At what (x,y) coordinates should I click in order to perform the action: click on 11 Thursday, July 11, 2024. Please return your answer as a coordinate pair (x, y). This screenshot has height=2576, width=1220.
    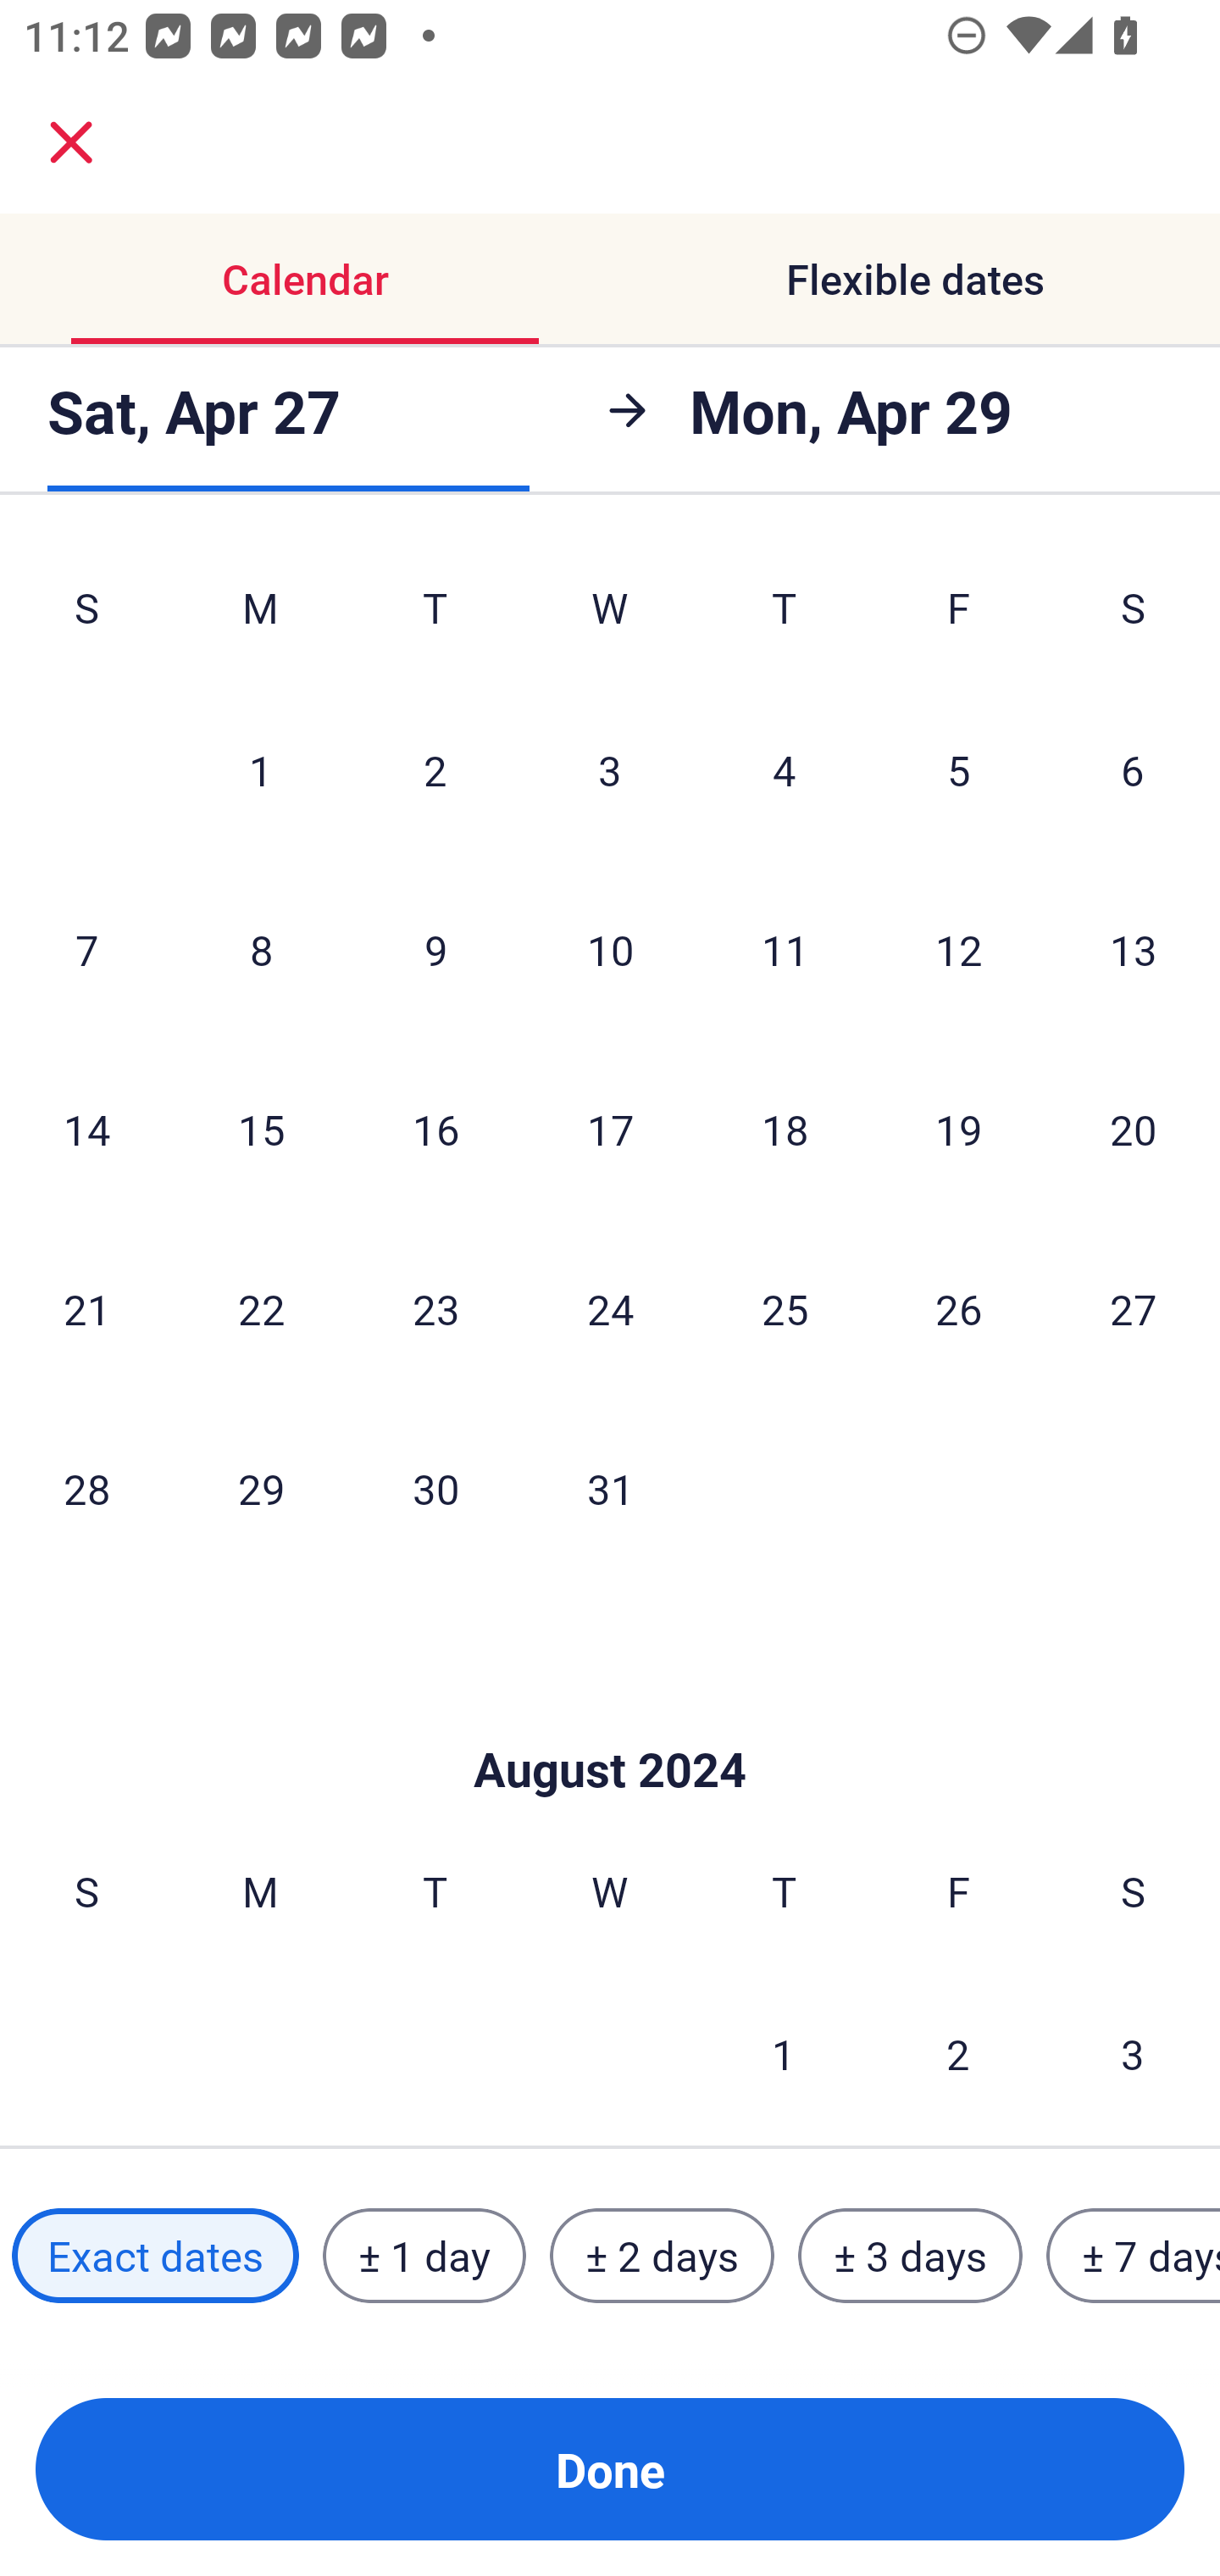
    Looking at the image, I should click on (785, 949).